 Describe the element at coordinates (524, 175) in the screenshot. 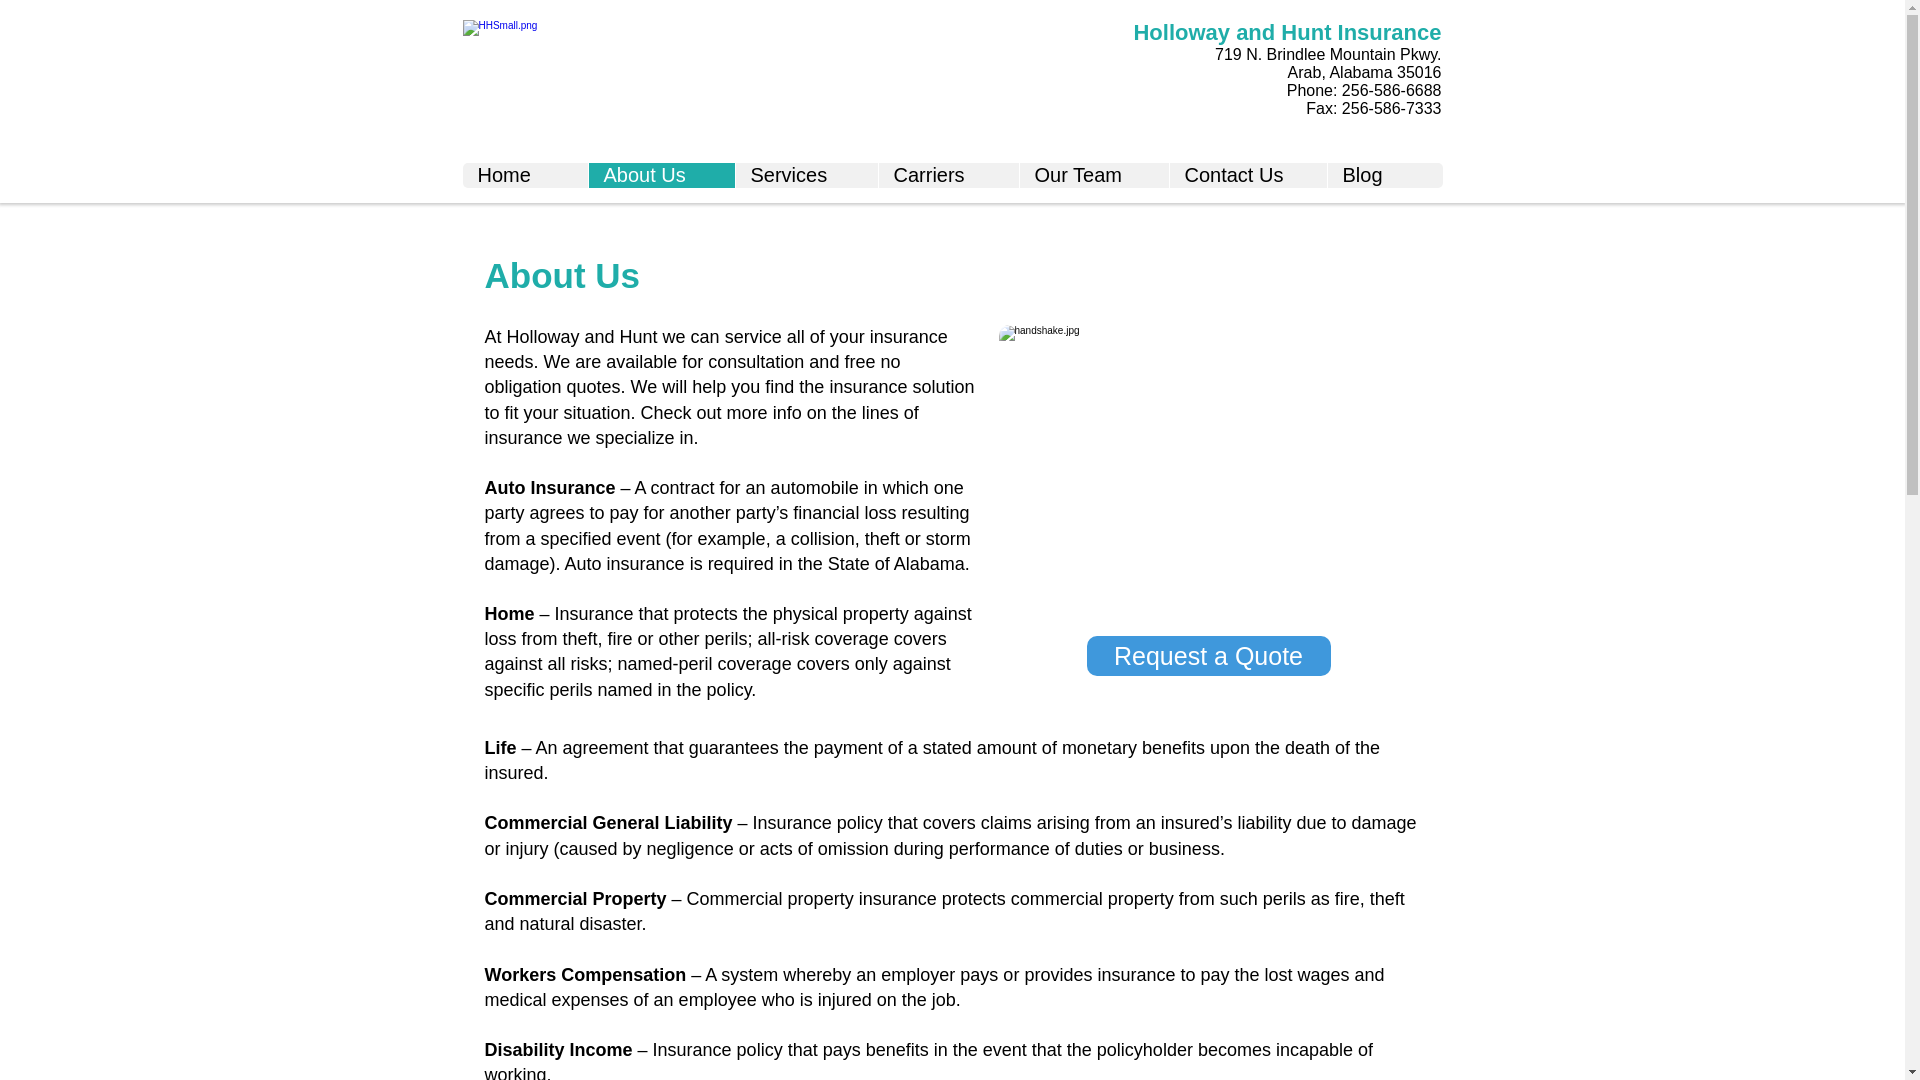

I see `Home` at that location.